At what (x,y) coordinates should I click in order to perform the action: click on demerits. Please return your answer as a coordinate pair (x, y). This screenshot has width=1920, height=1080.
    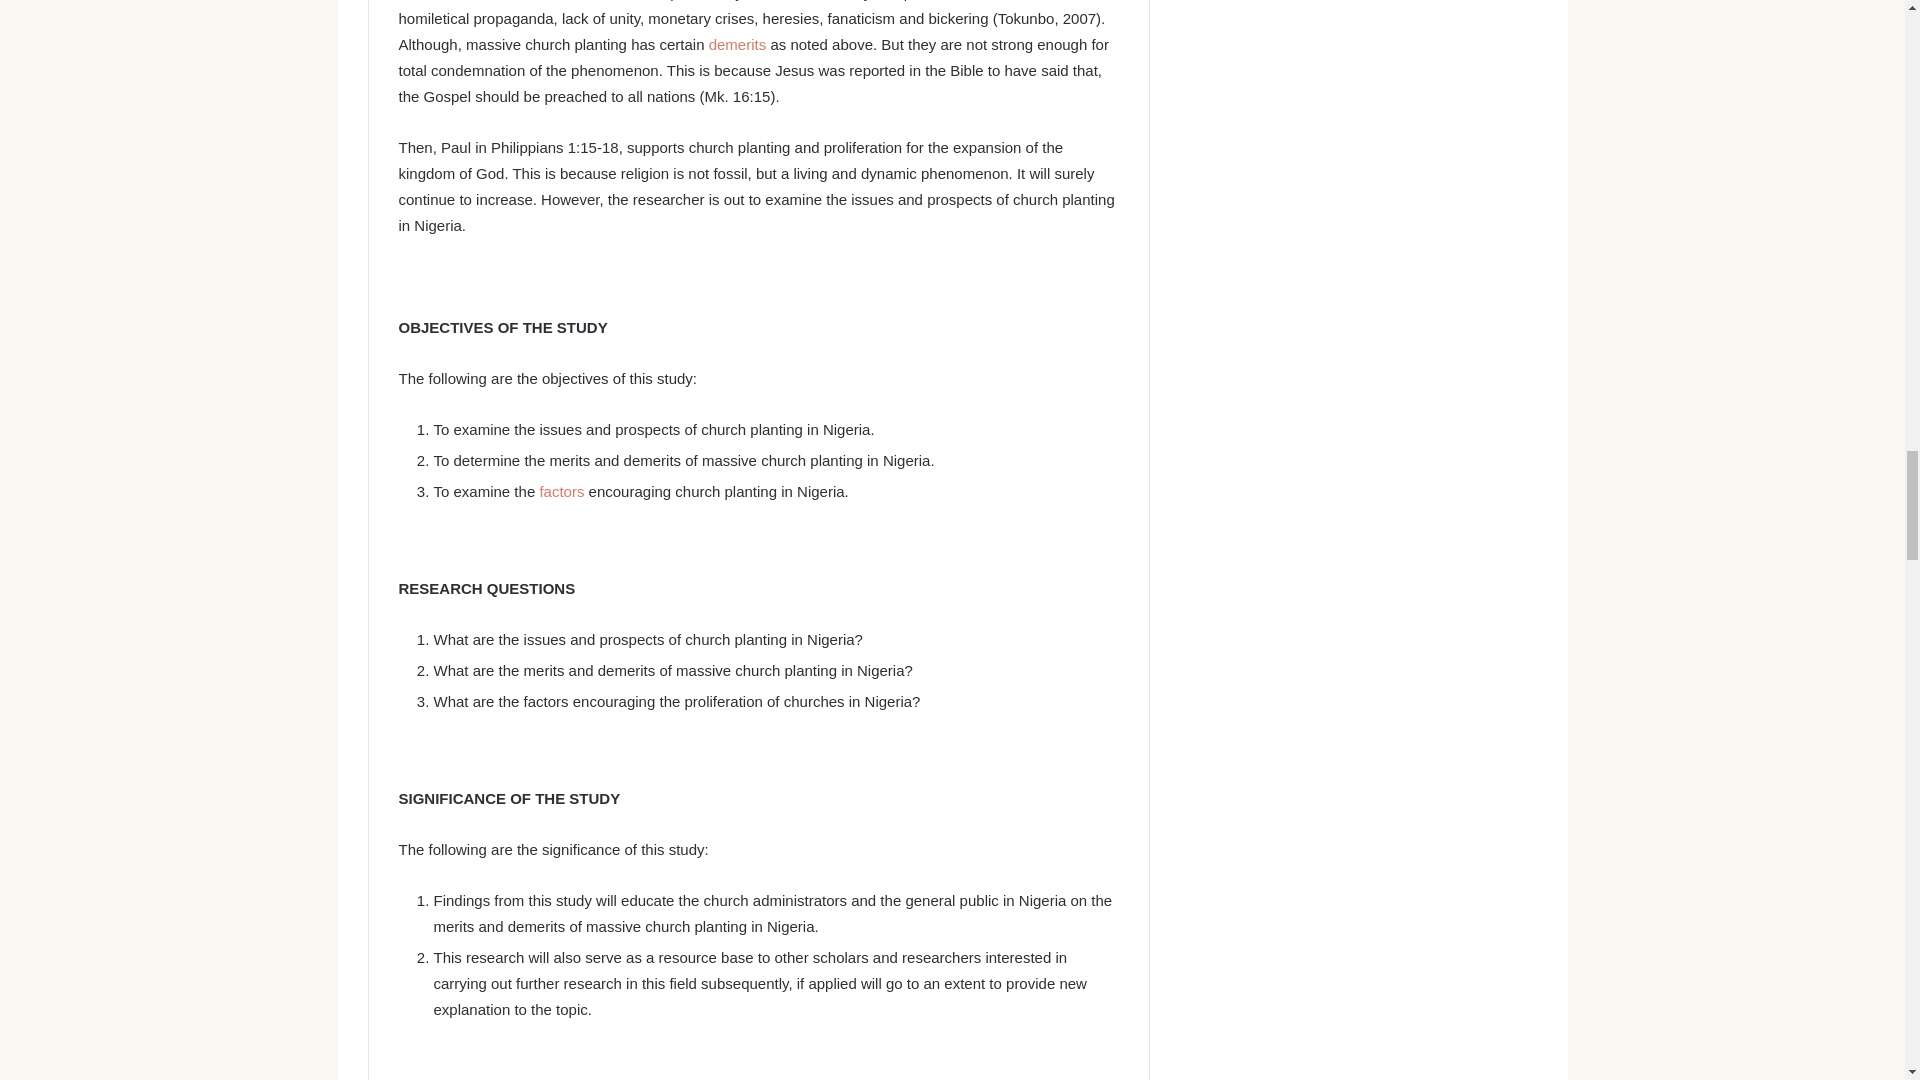
    Looking at the image, I should click on (737, 44).